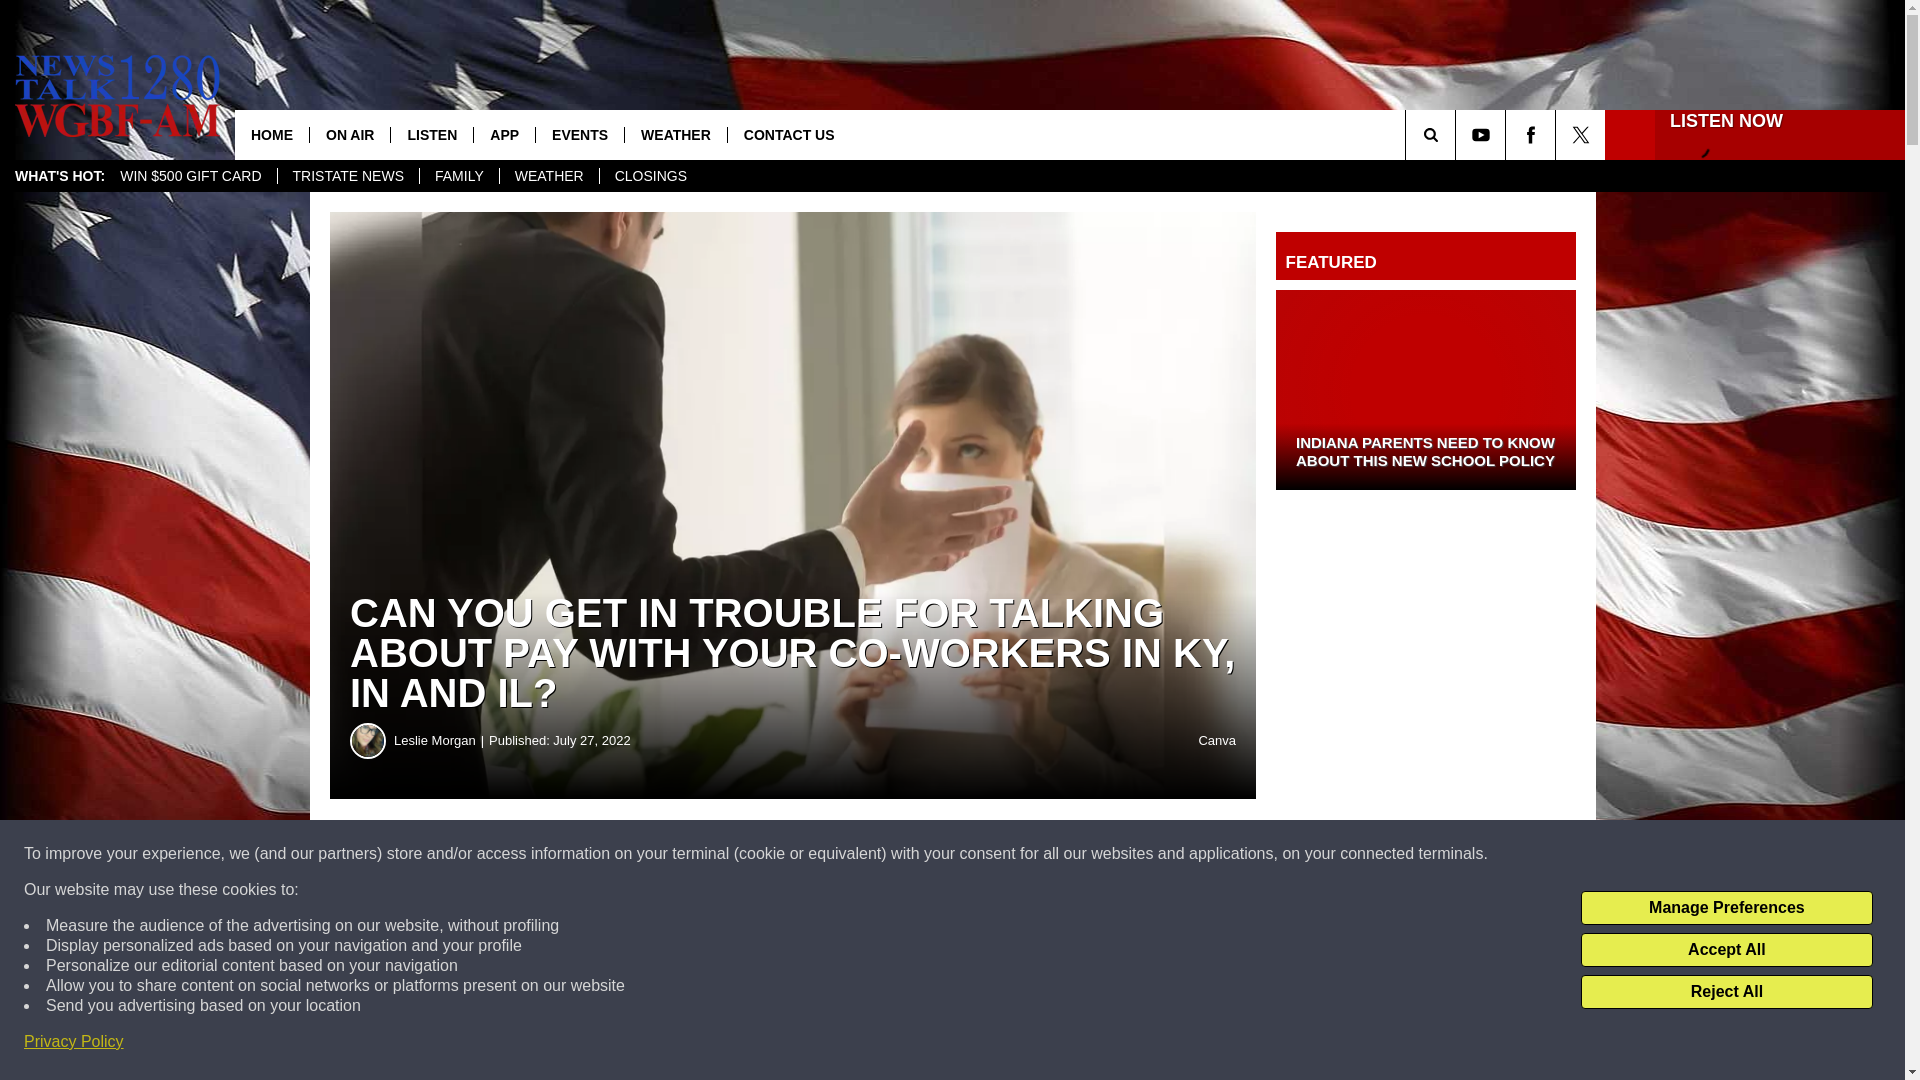 This screenshot has height=1080, width=1920. What do you see at coordinates (549, 176) in the screenshot?
I see `WEATHER` at bounding box center [549, 176].